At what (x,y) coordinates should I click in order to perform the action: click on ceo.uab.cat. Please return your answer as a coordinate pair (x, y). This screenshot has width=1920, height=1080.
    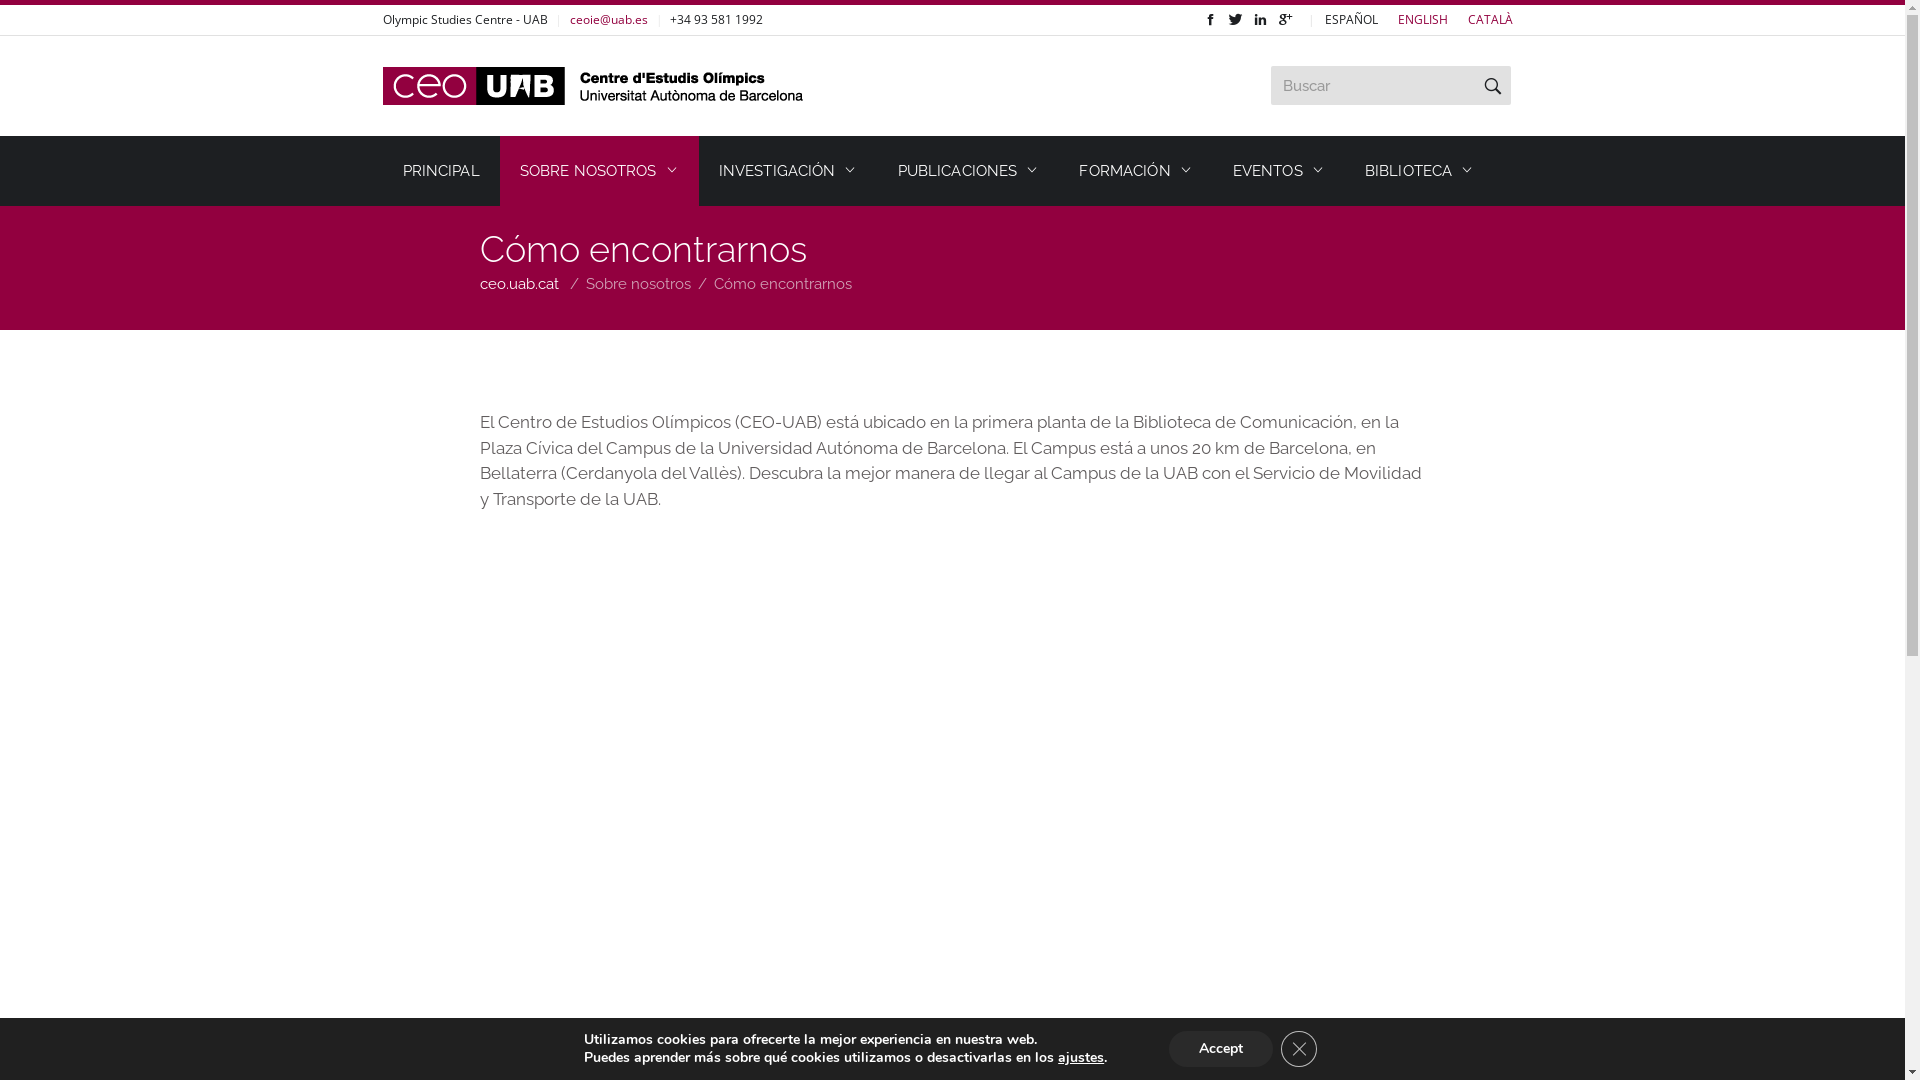
    Looking at the image, I should click on (520, 284).